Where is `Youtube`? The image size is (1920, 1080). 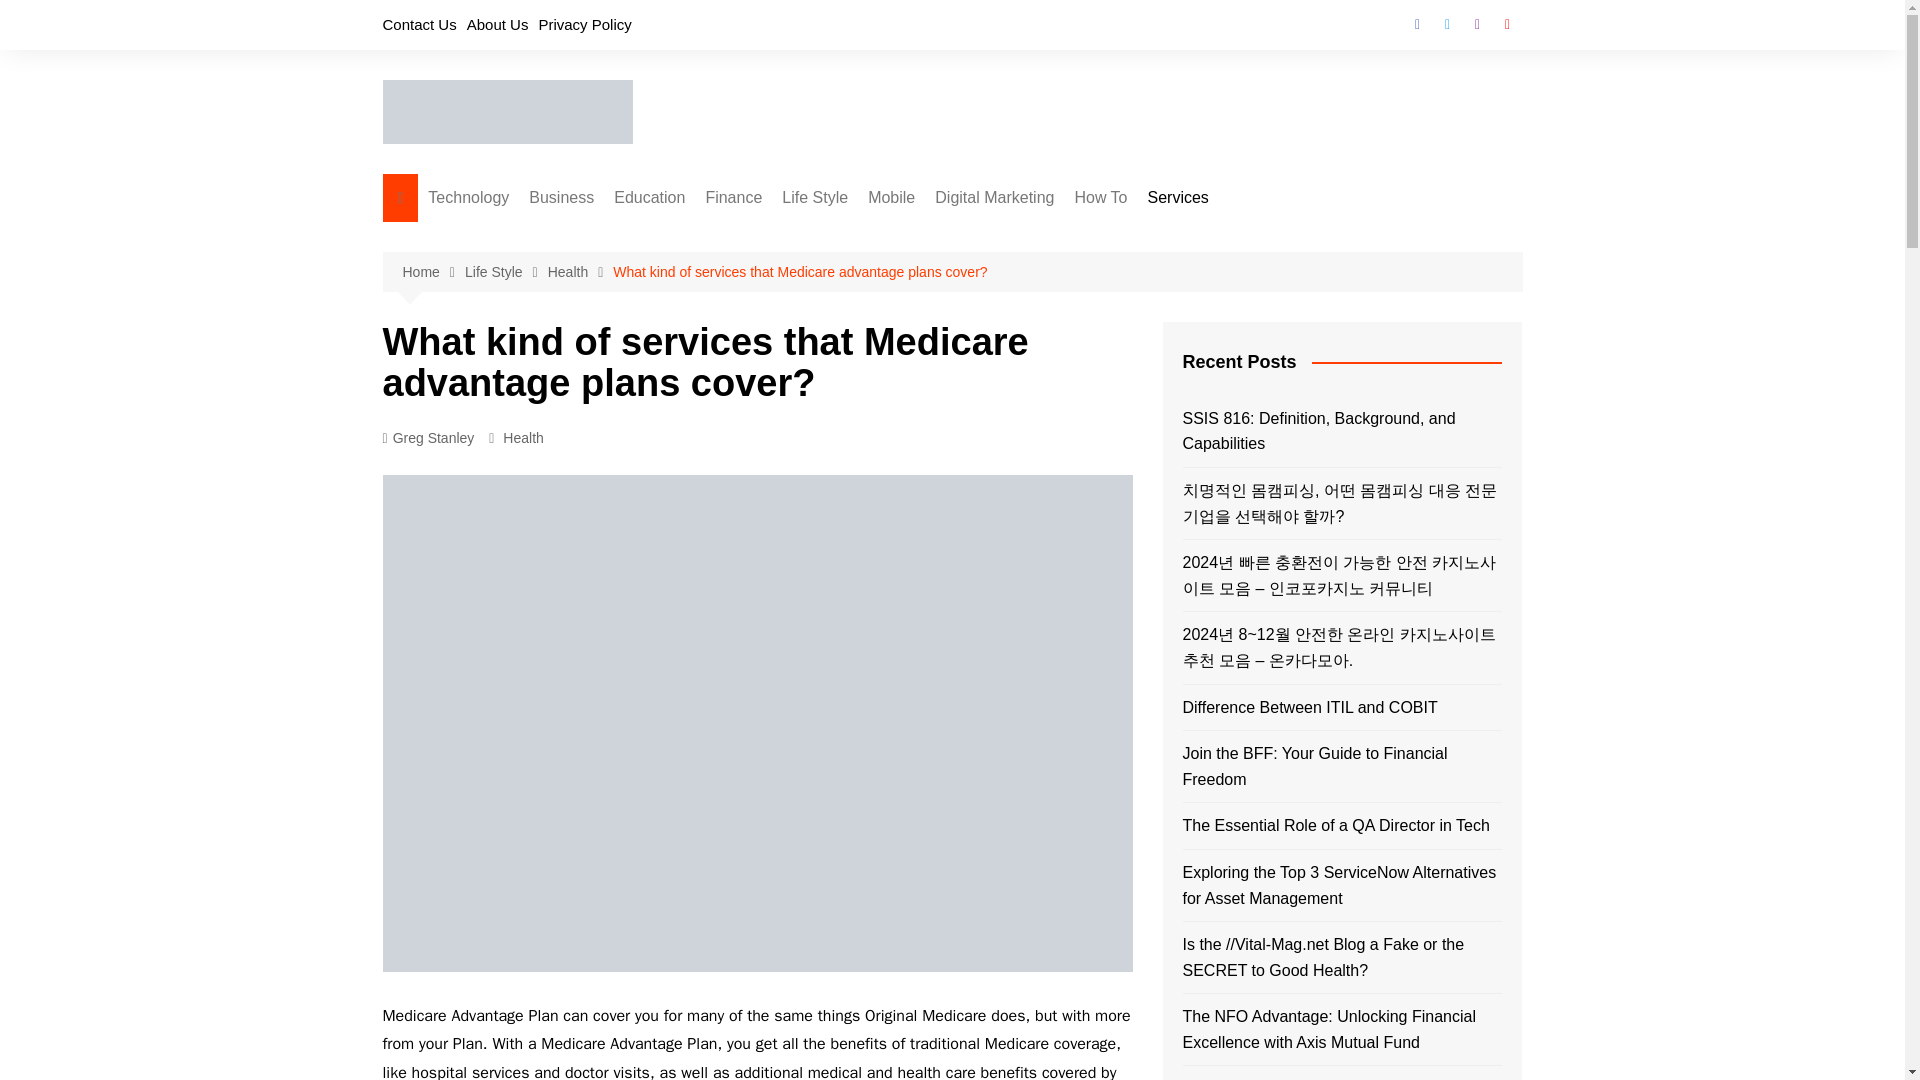 Youtube is located at coordinates (1506, 24).